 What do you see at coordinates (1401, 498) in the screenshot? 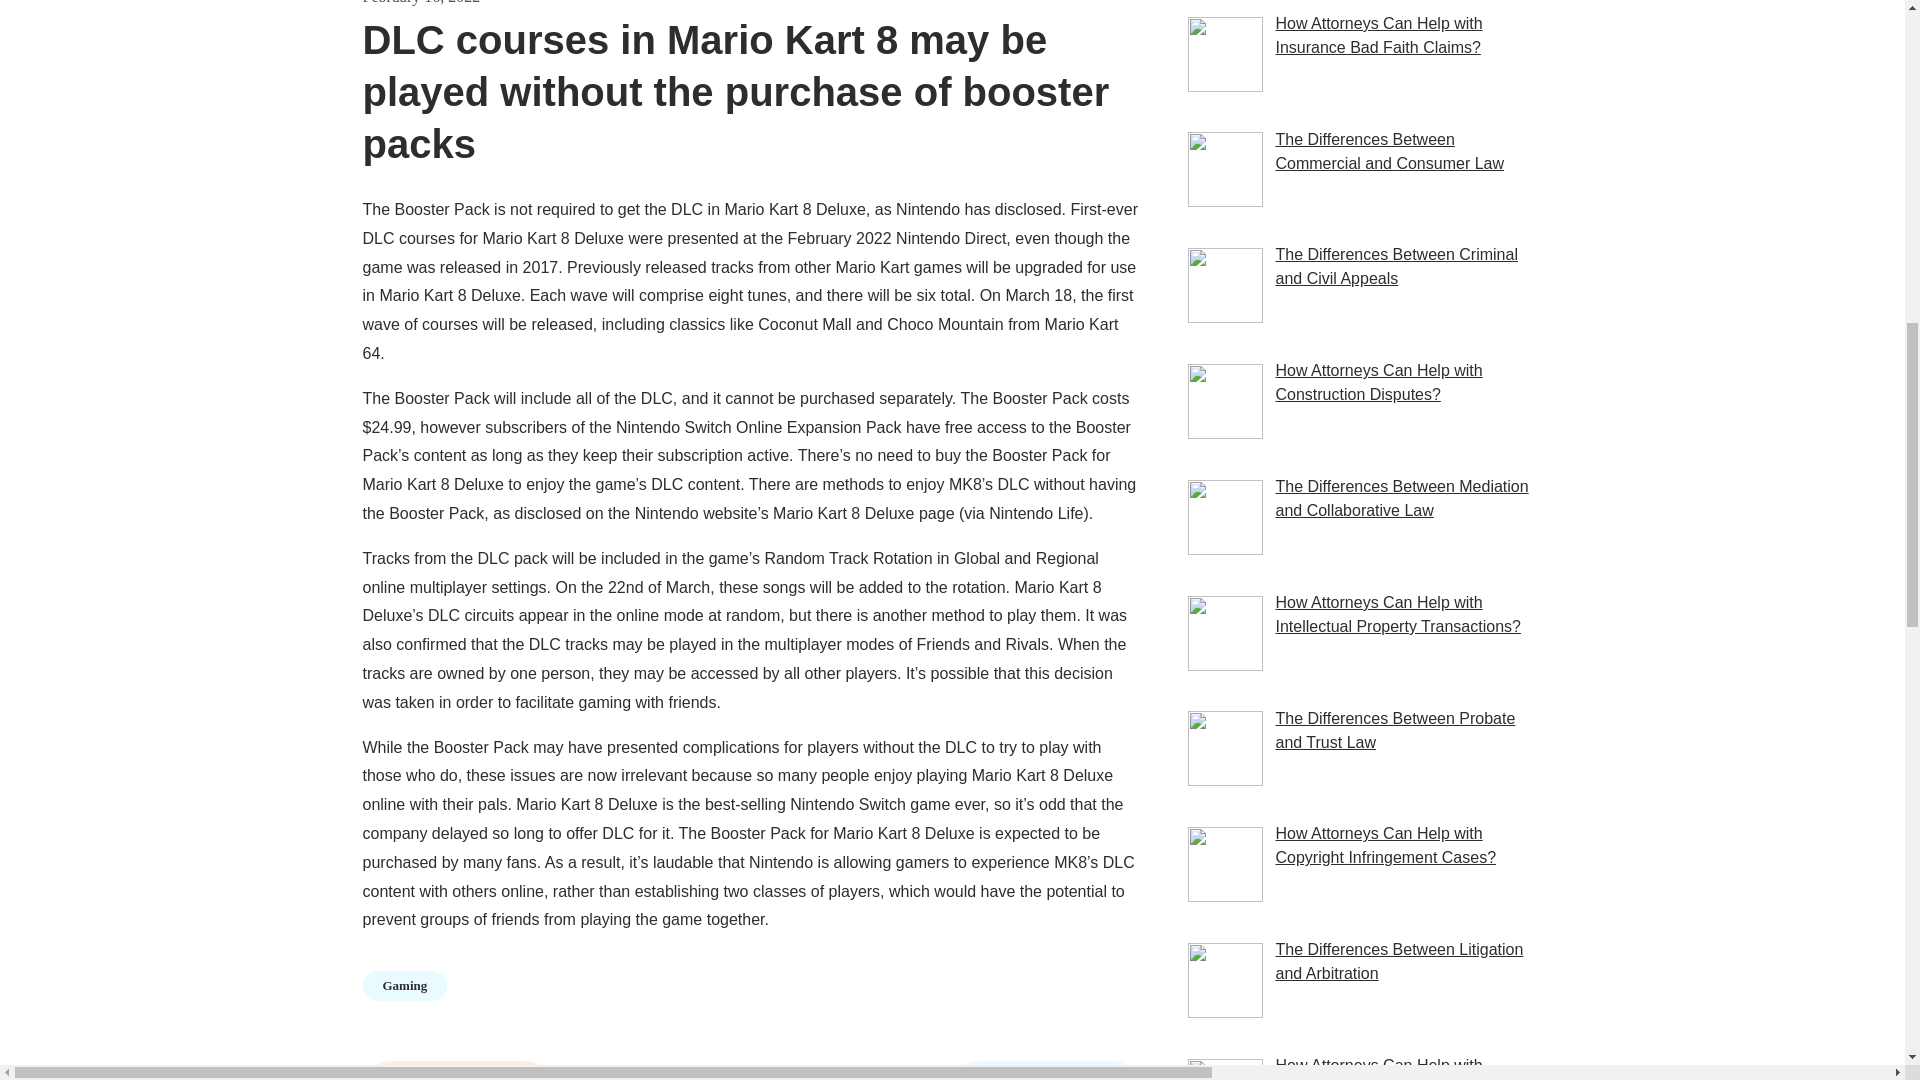
I see `The Differences Between Mediation and Collaborative Law` at bounding box center [1401, 498].